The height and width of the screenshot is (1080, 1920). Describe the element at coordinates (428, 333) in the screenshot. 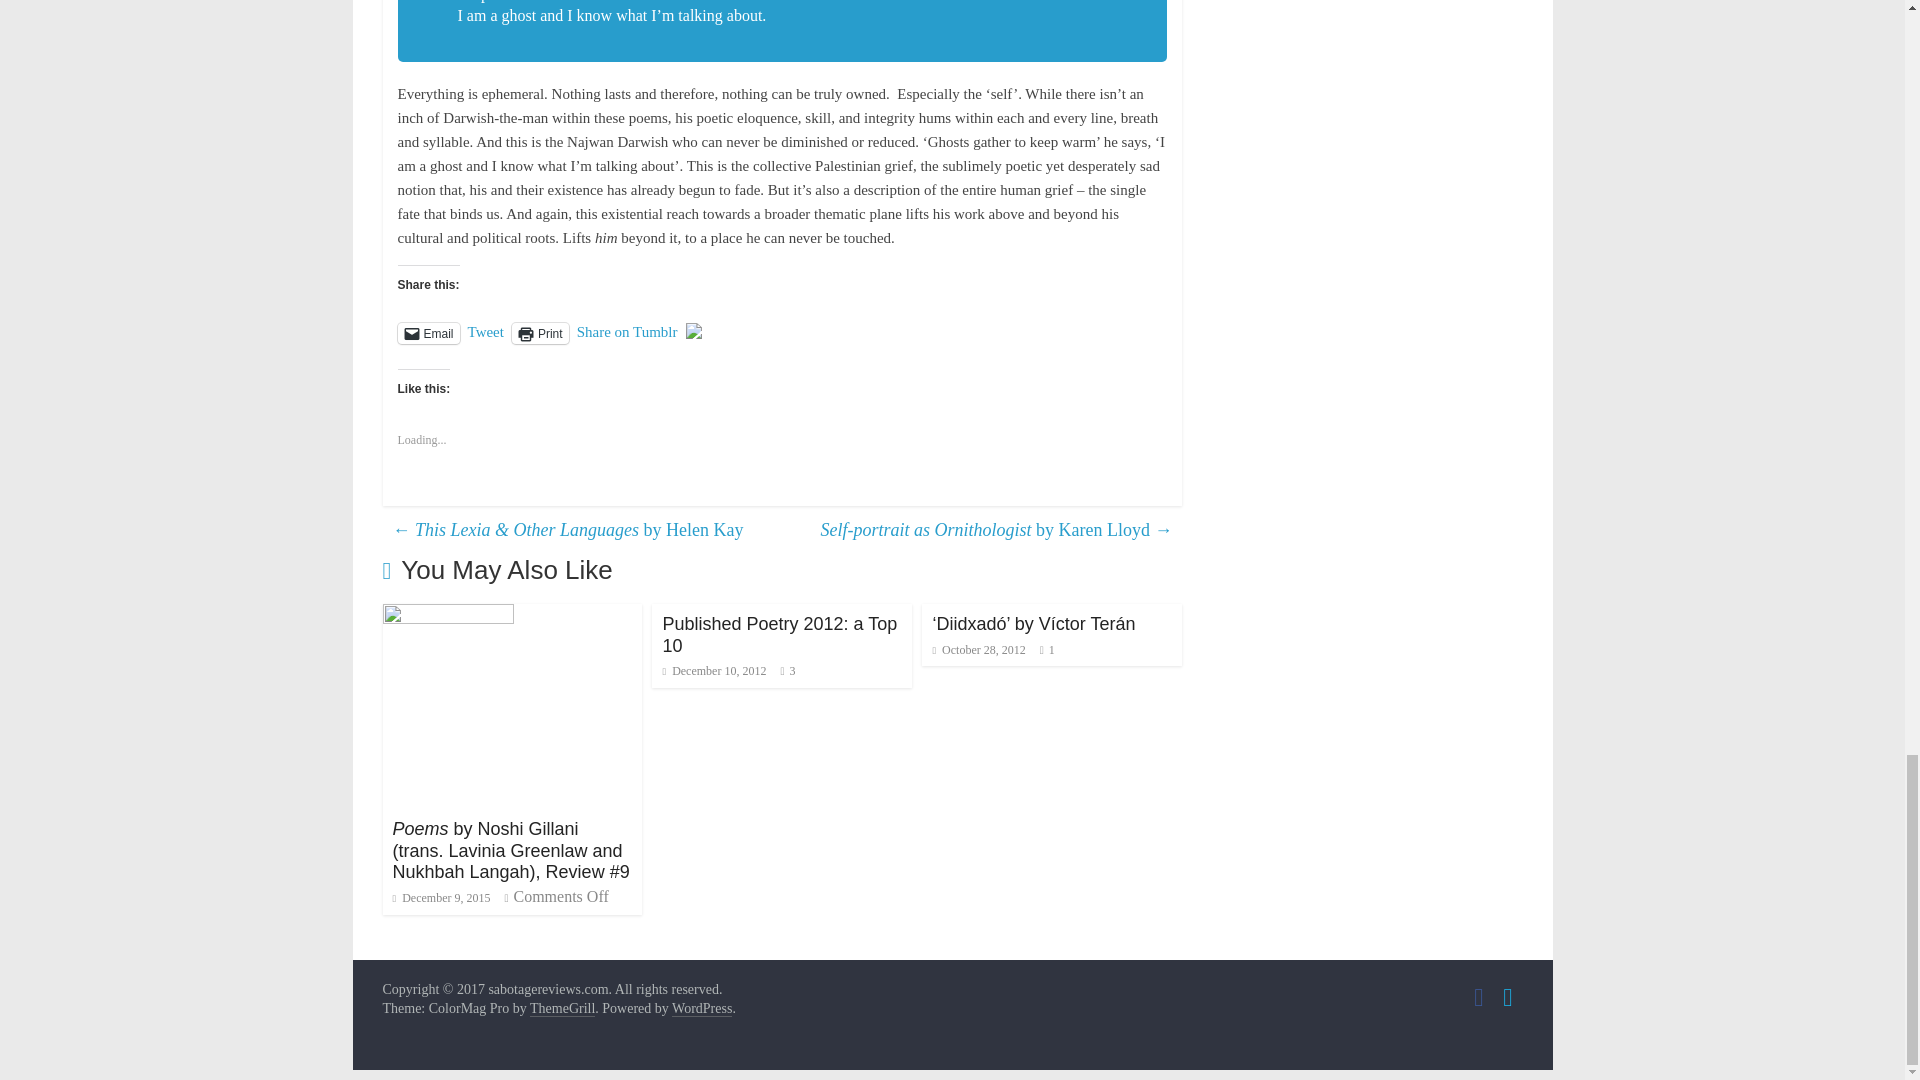

I see `Email` at that location.